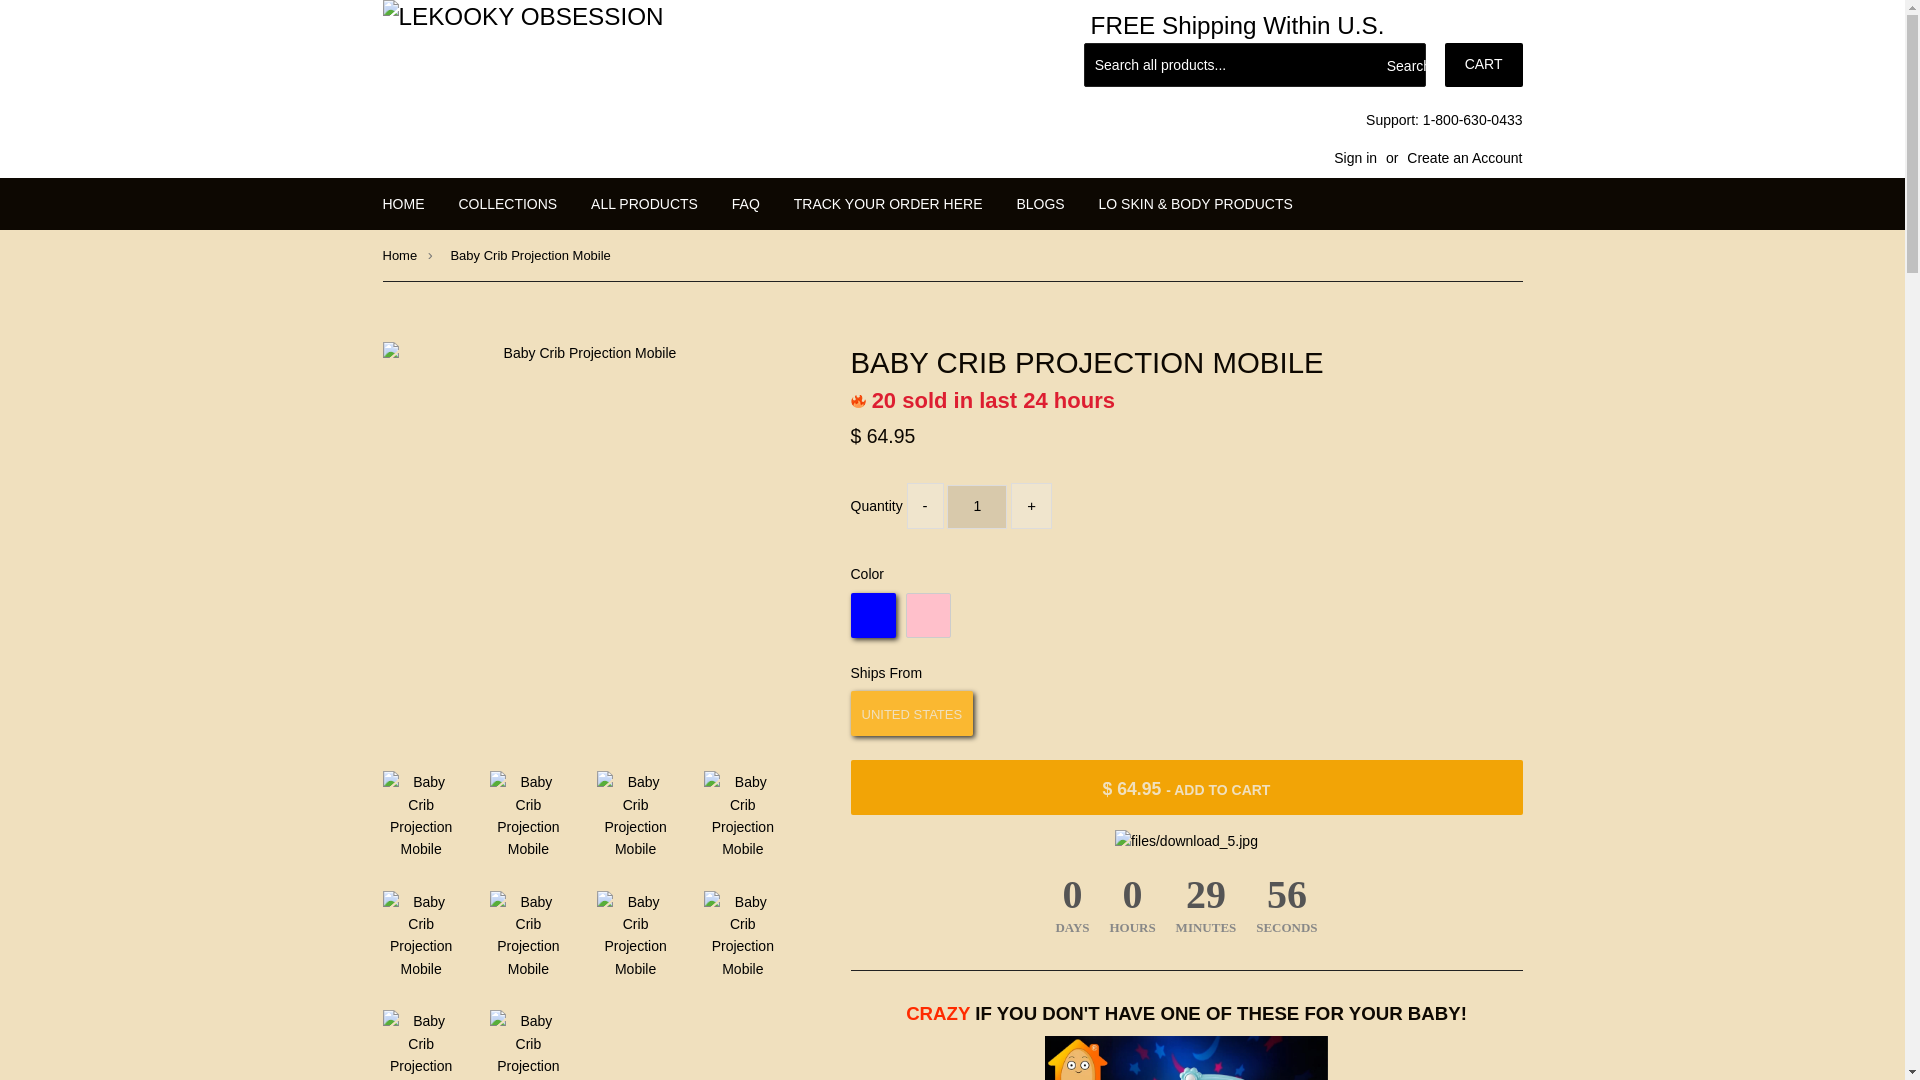 This screenshot has width=1920, height=1080. I want to click on Back to the frontpage, so click(399, 256).